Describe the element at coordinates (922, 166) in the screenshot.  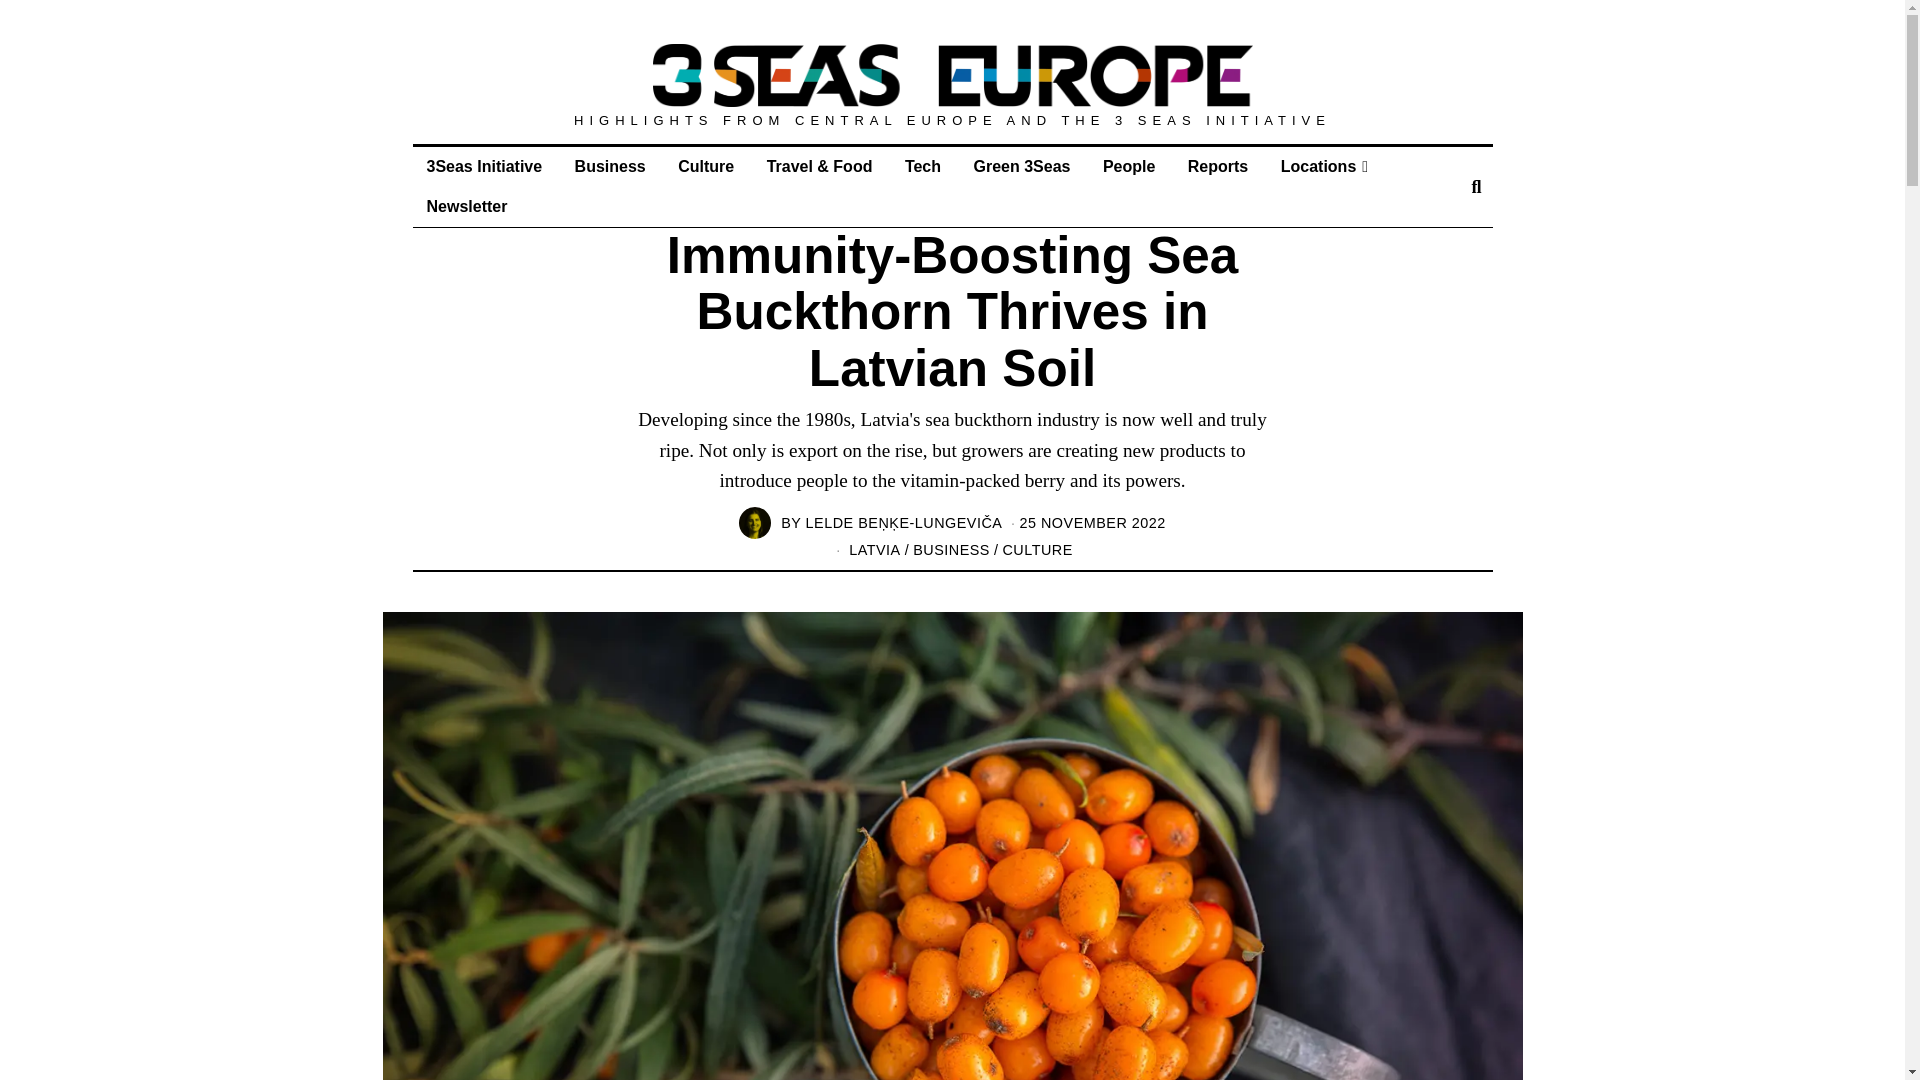
I see `Tech` at that location.